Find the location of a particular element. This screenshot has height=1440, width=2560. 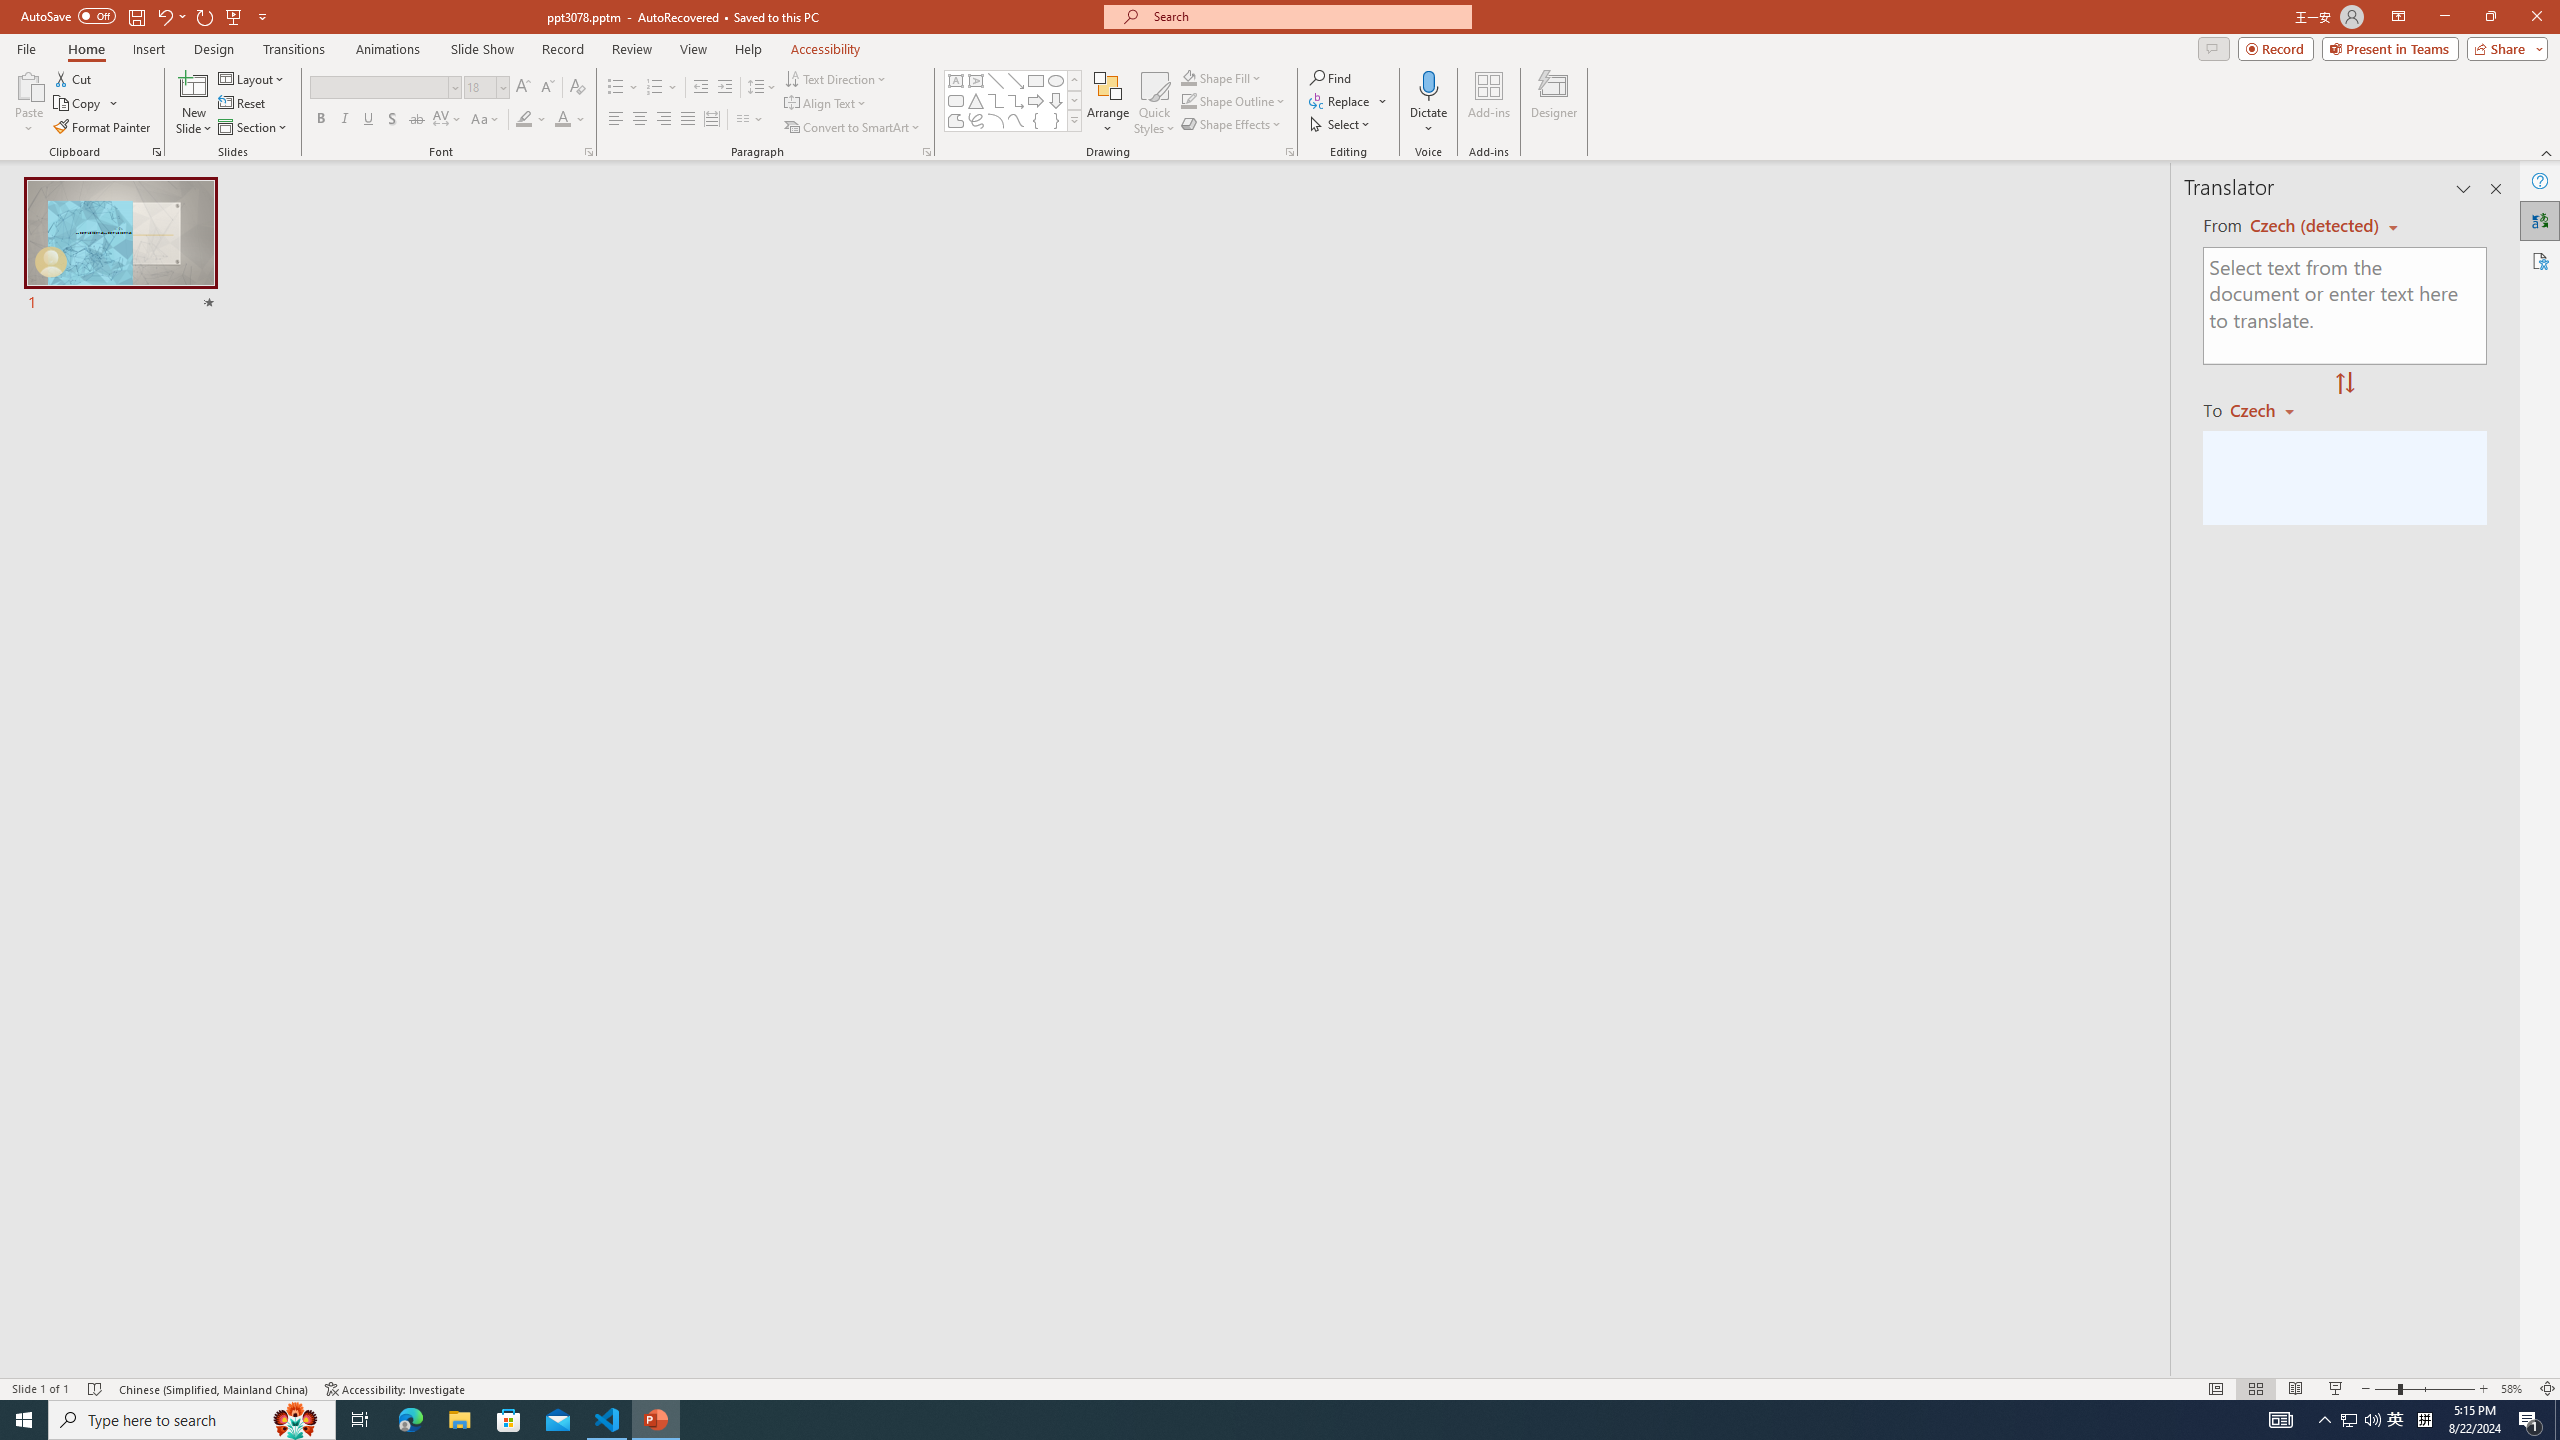

Class: next-menu next-hoz widgets--iconMenu--BFkiHRM is located at coordinates (1871, 202).